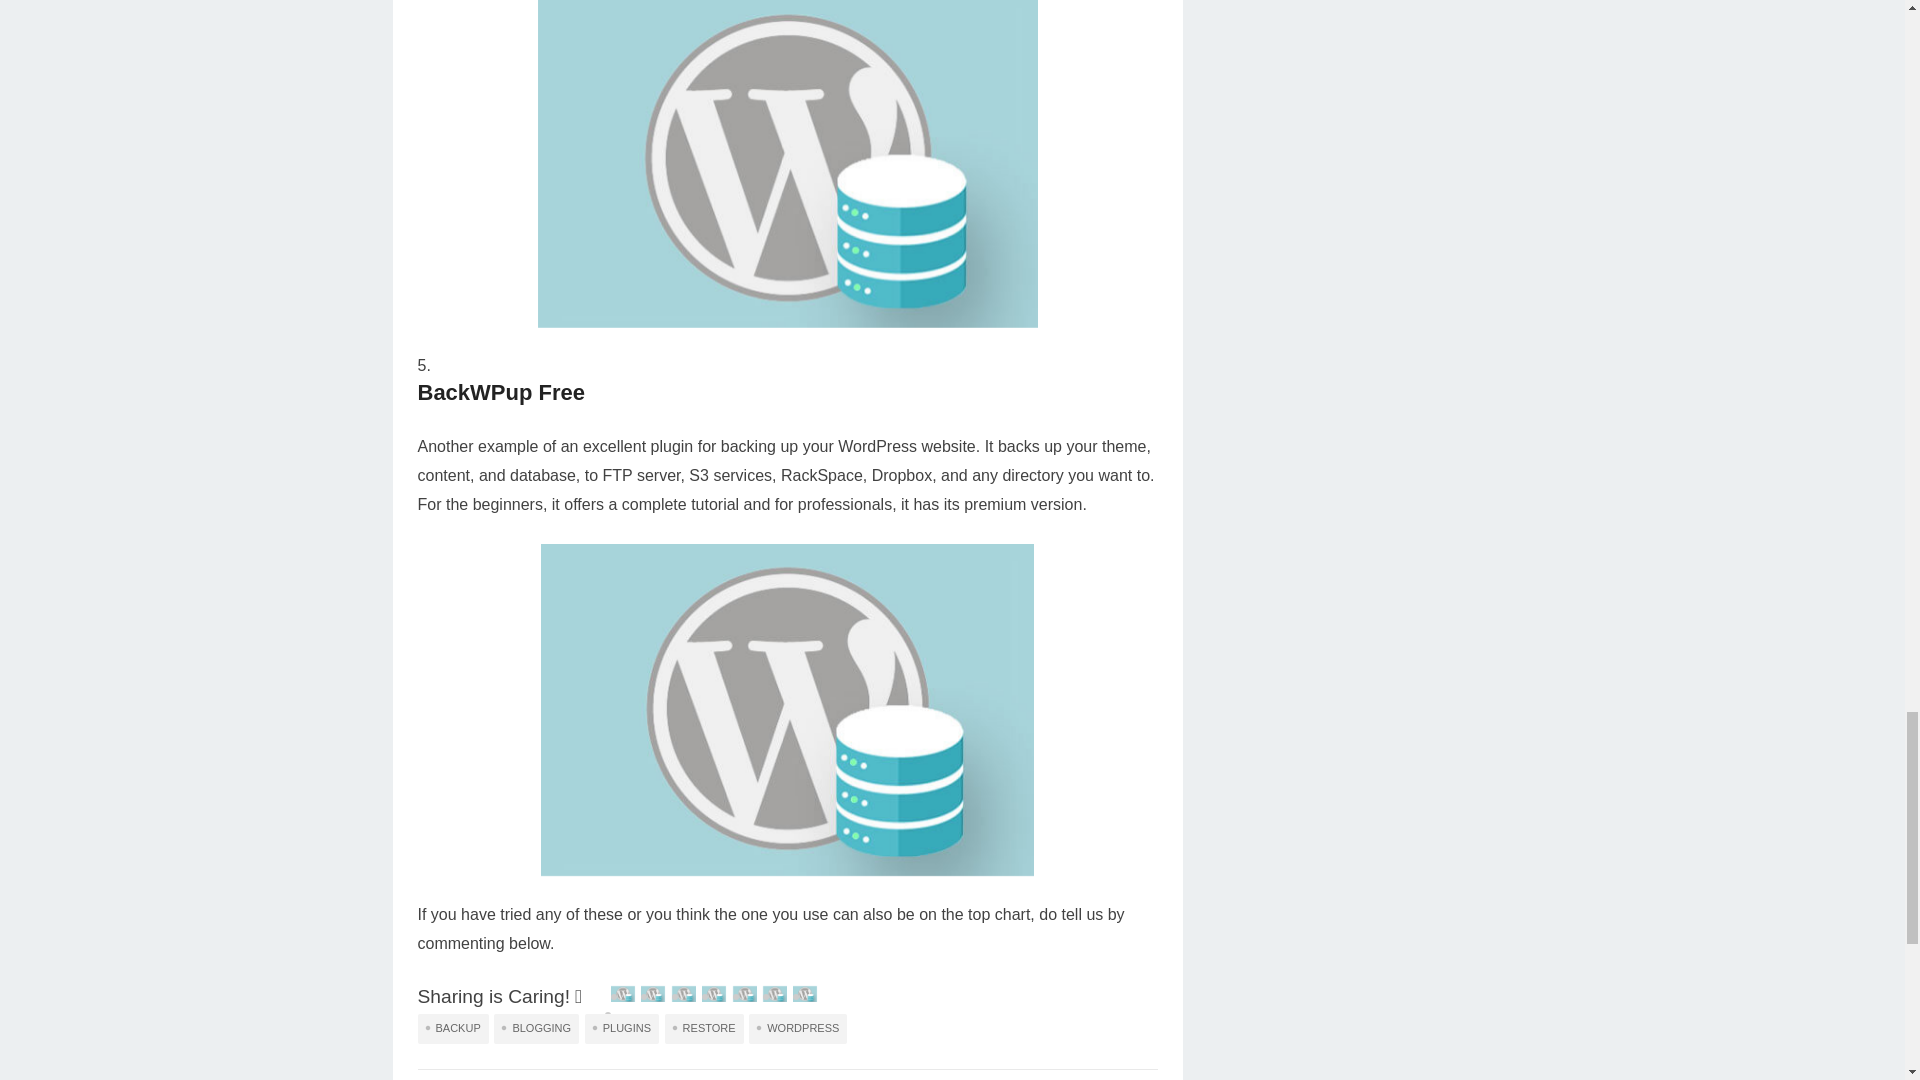 The image size is (1920, 1080). I want to click on Share via Google, so click(652, 996).